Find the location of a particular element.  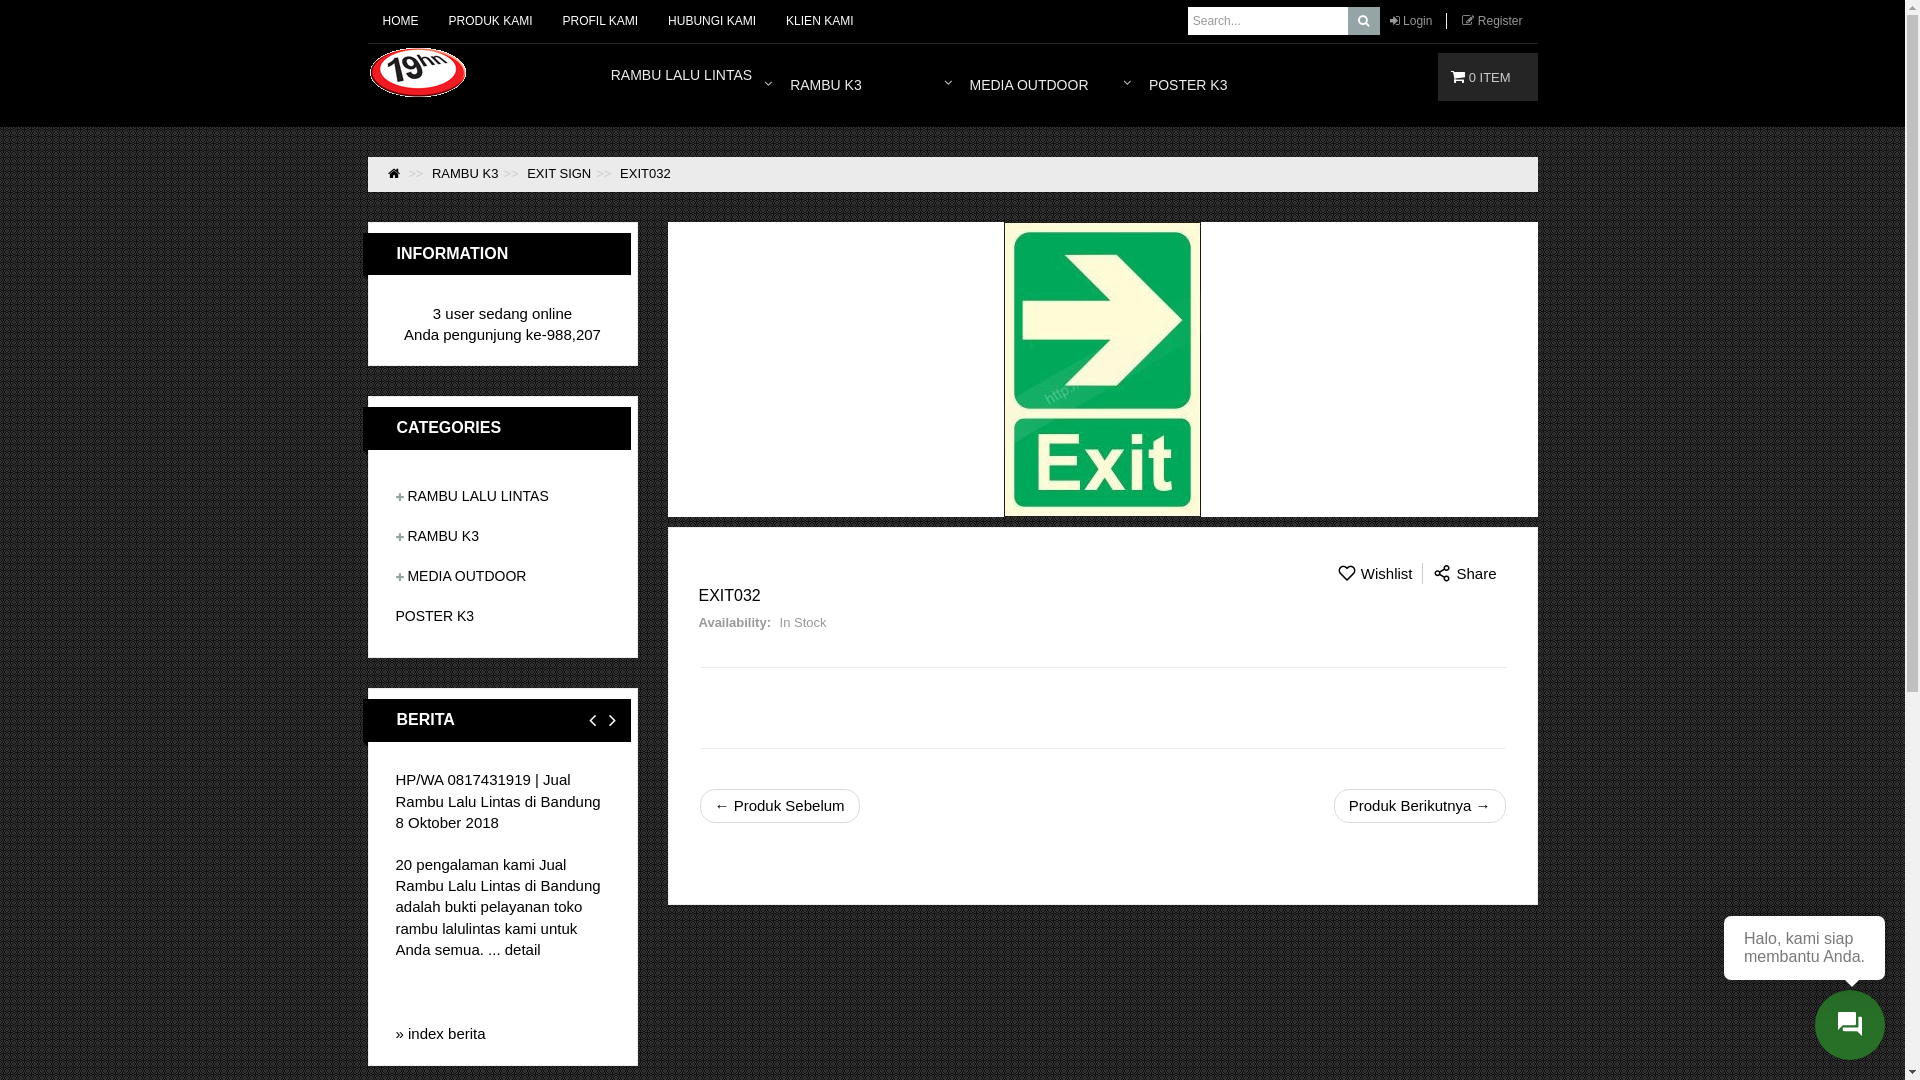

RAMBU LALU LINTAS    is located at coordinates (688, 86).